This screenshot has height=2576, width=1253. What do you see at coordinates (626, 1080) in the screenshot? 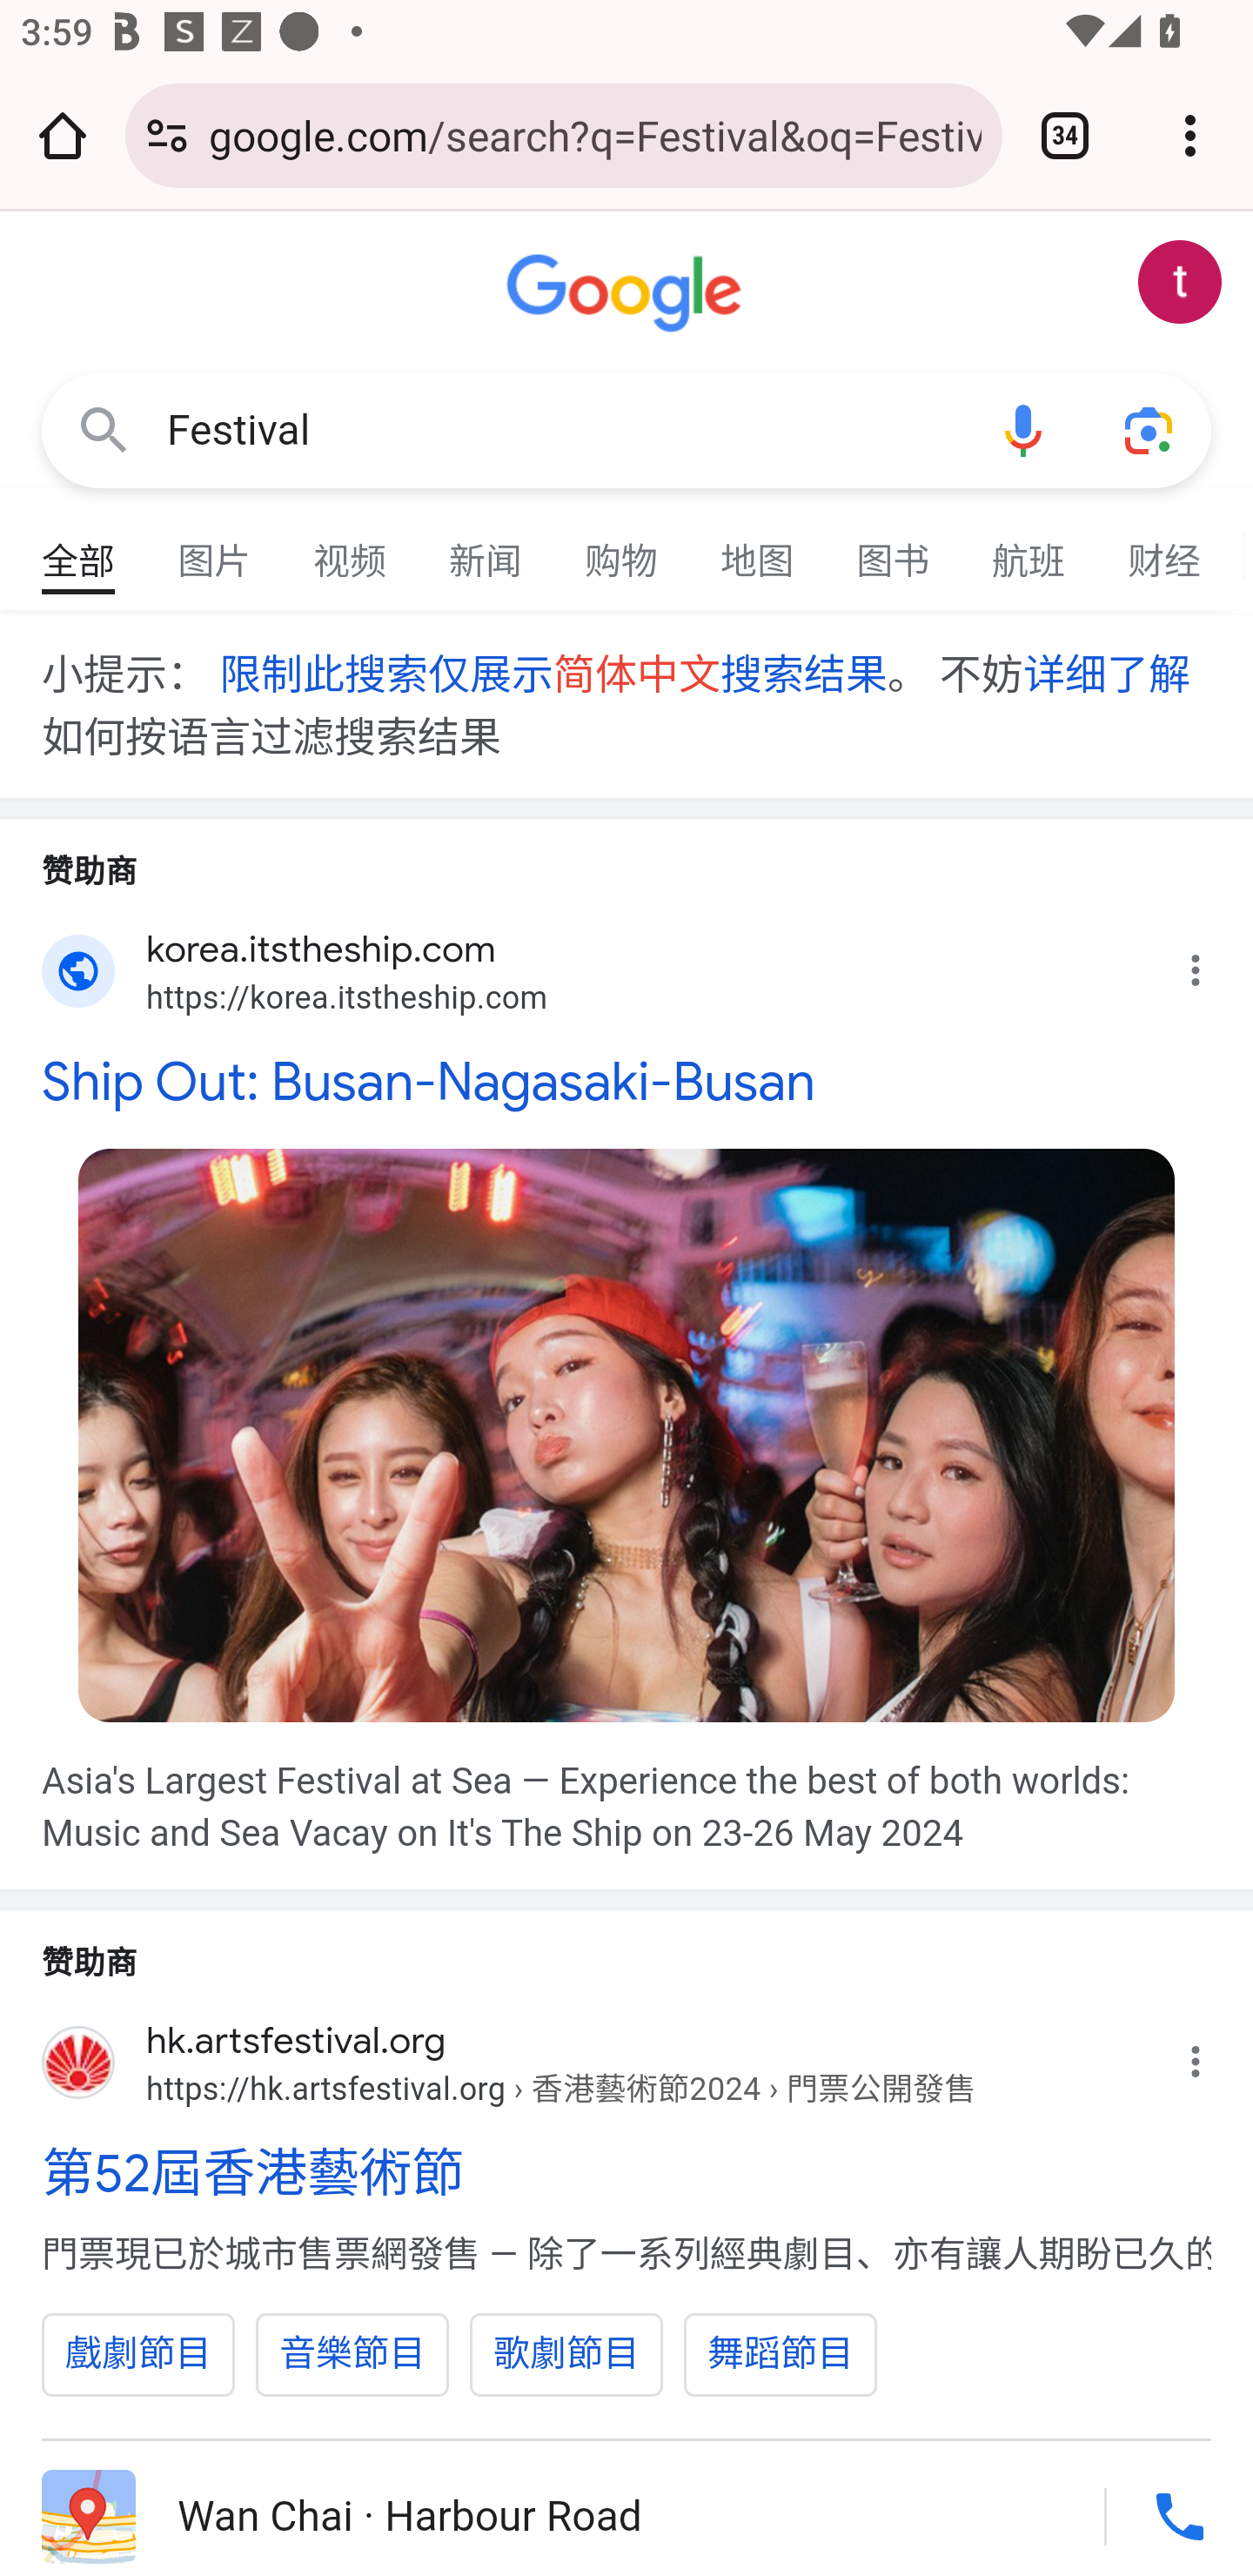
I see `Ship Out: Busan-Nagasaki-Busan` at bounding box center [626, 1080].